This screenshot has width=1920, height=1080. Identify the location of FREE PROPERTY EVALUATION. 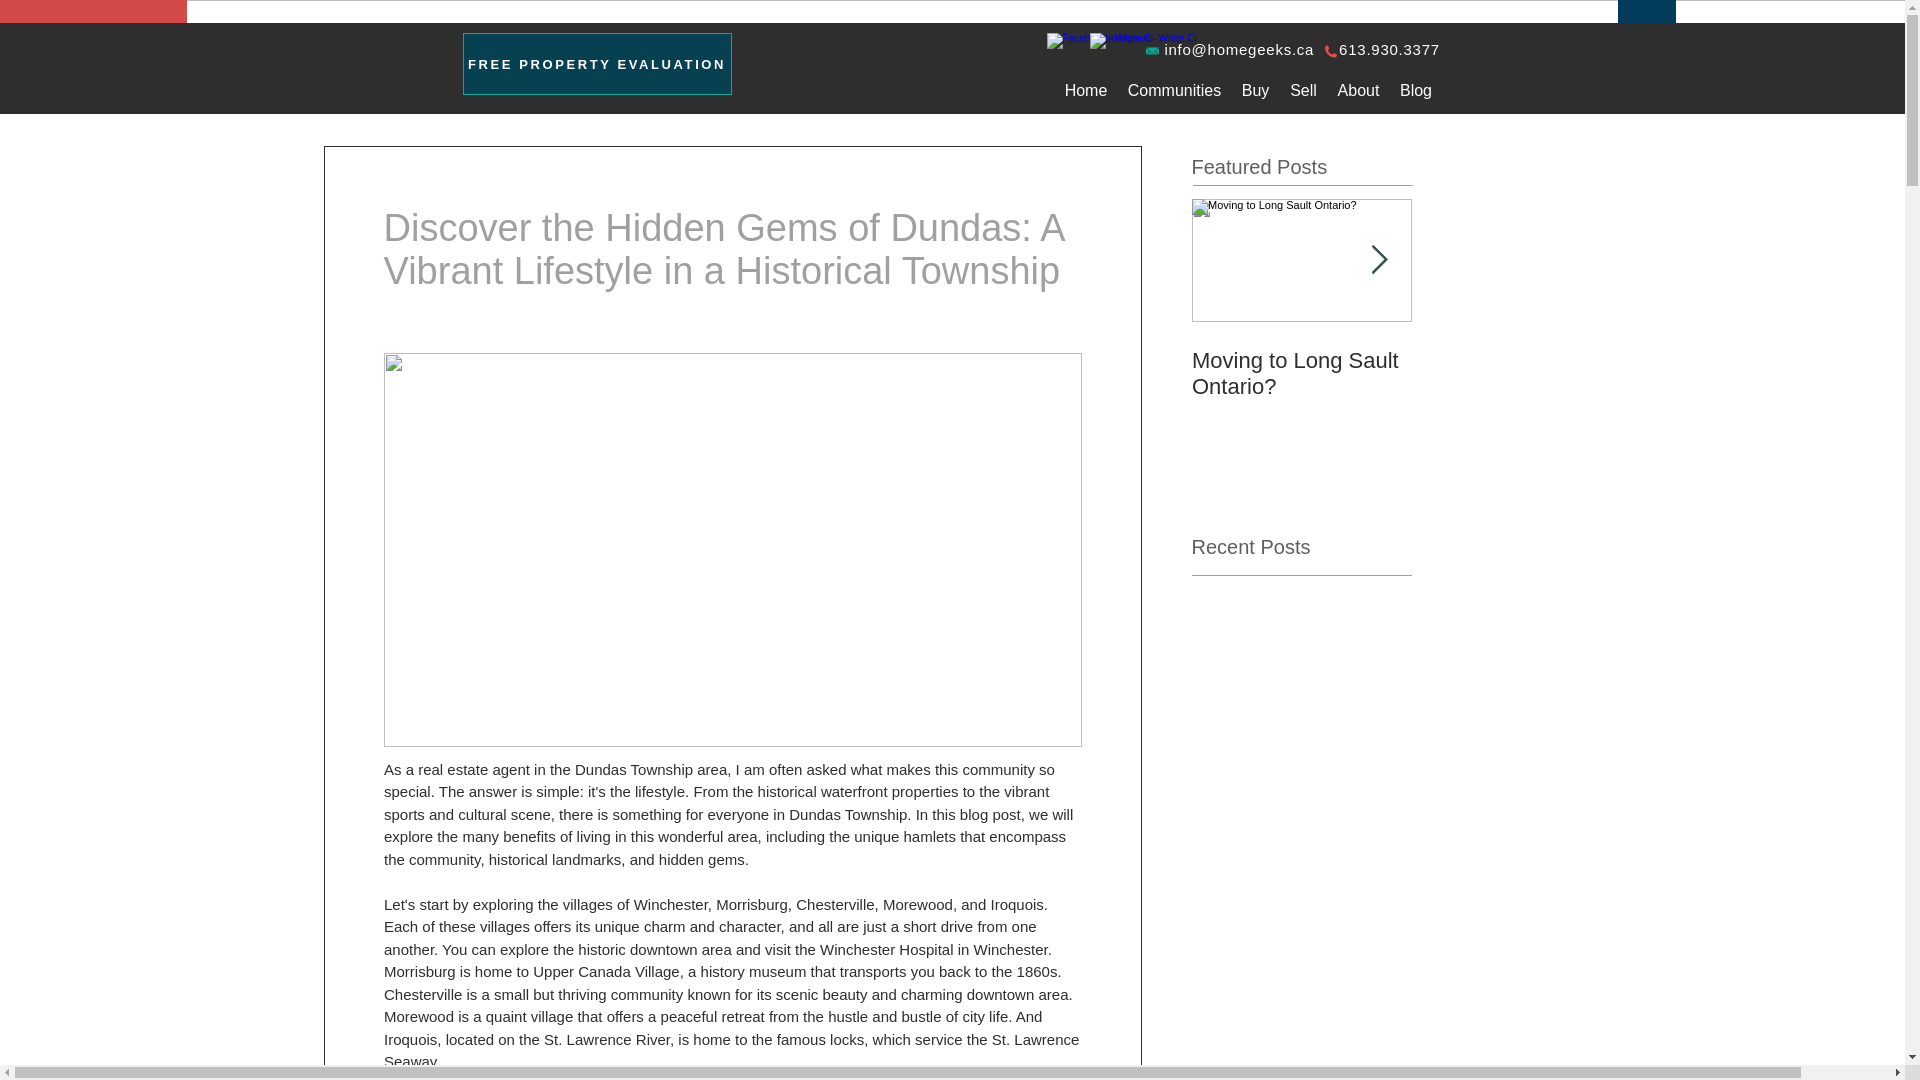
(596, 64).